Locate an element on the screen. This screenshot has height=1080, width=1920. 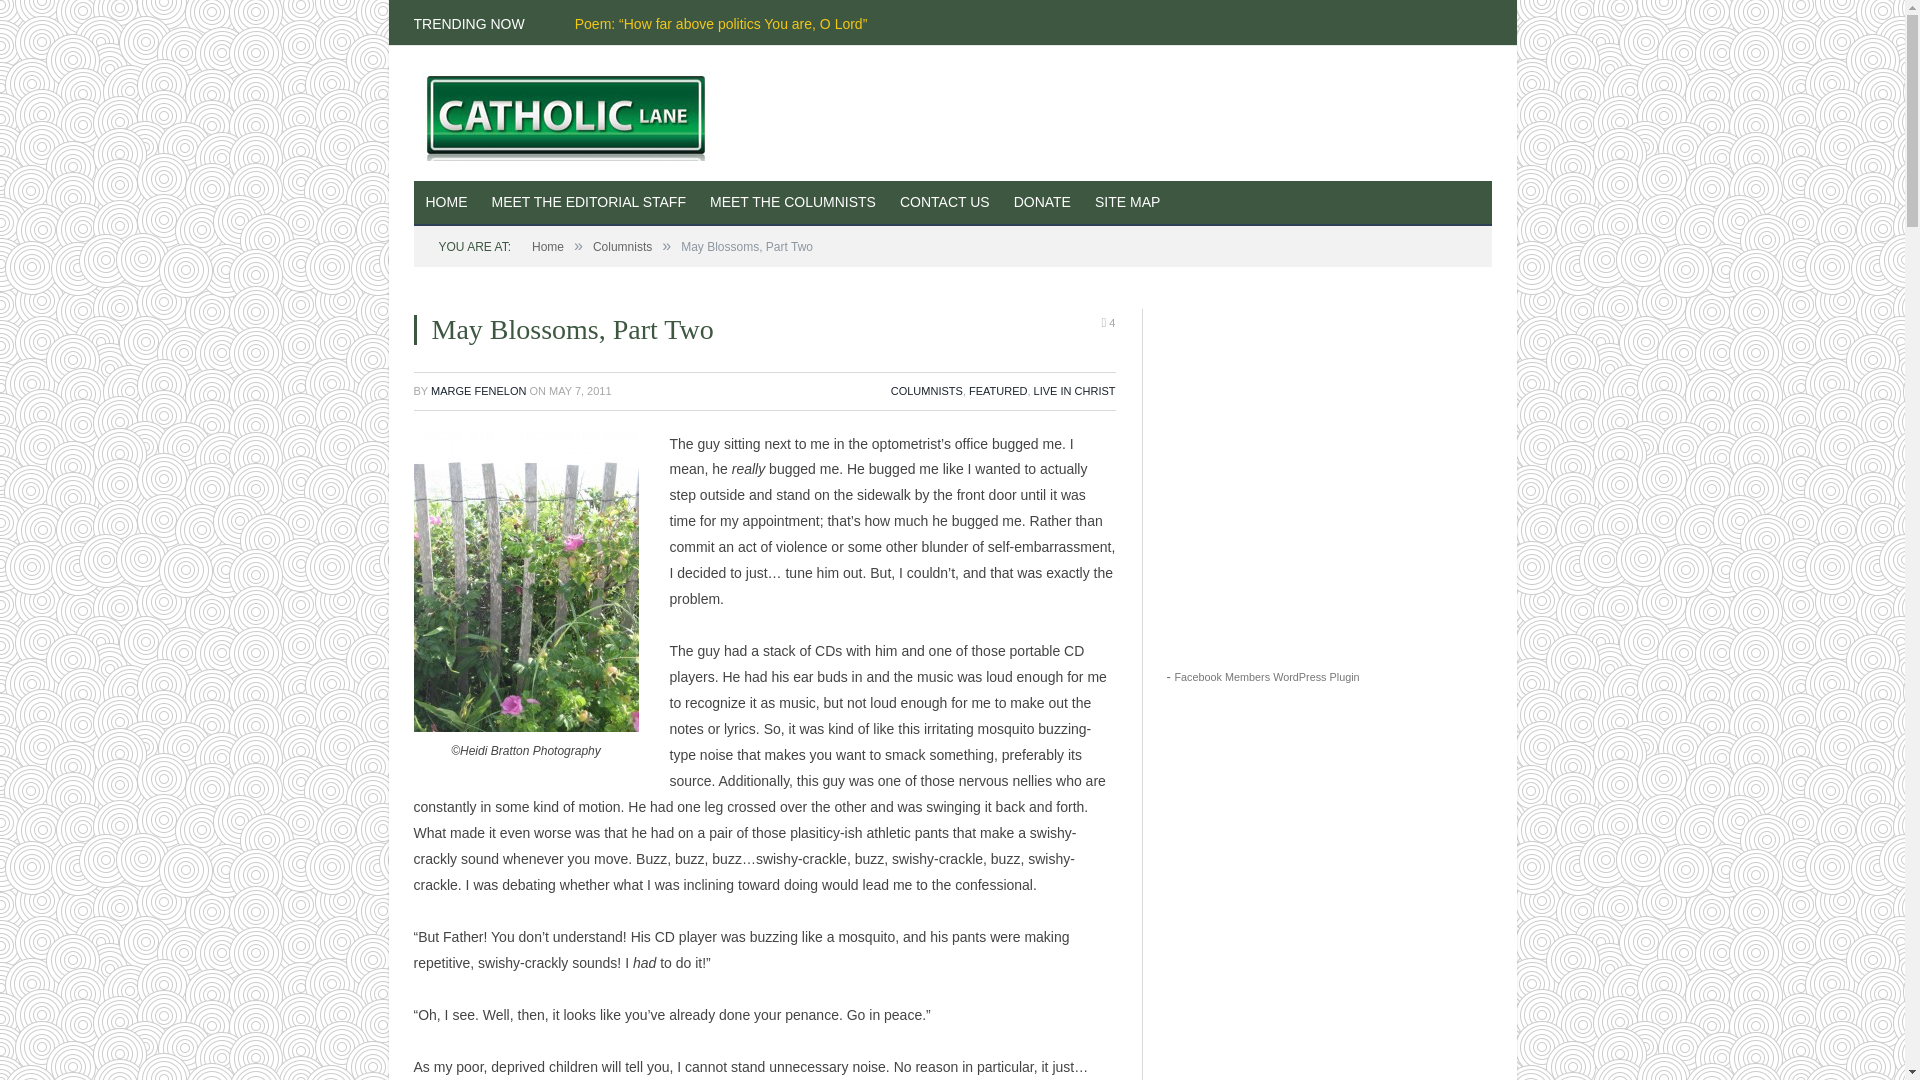
Home is located at coordinates (548, 246).